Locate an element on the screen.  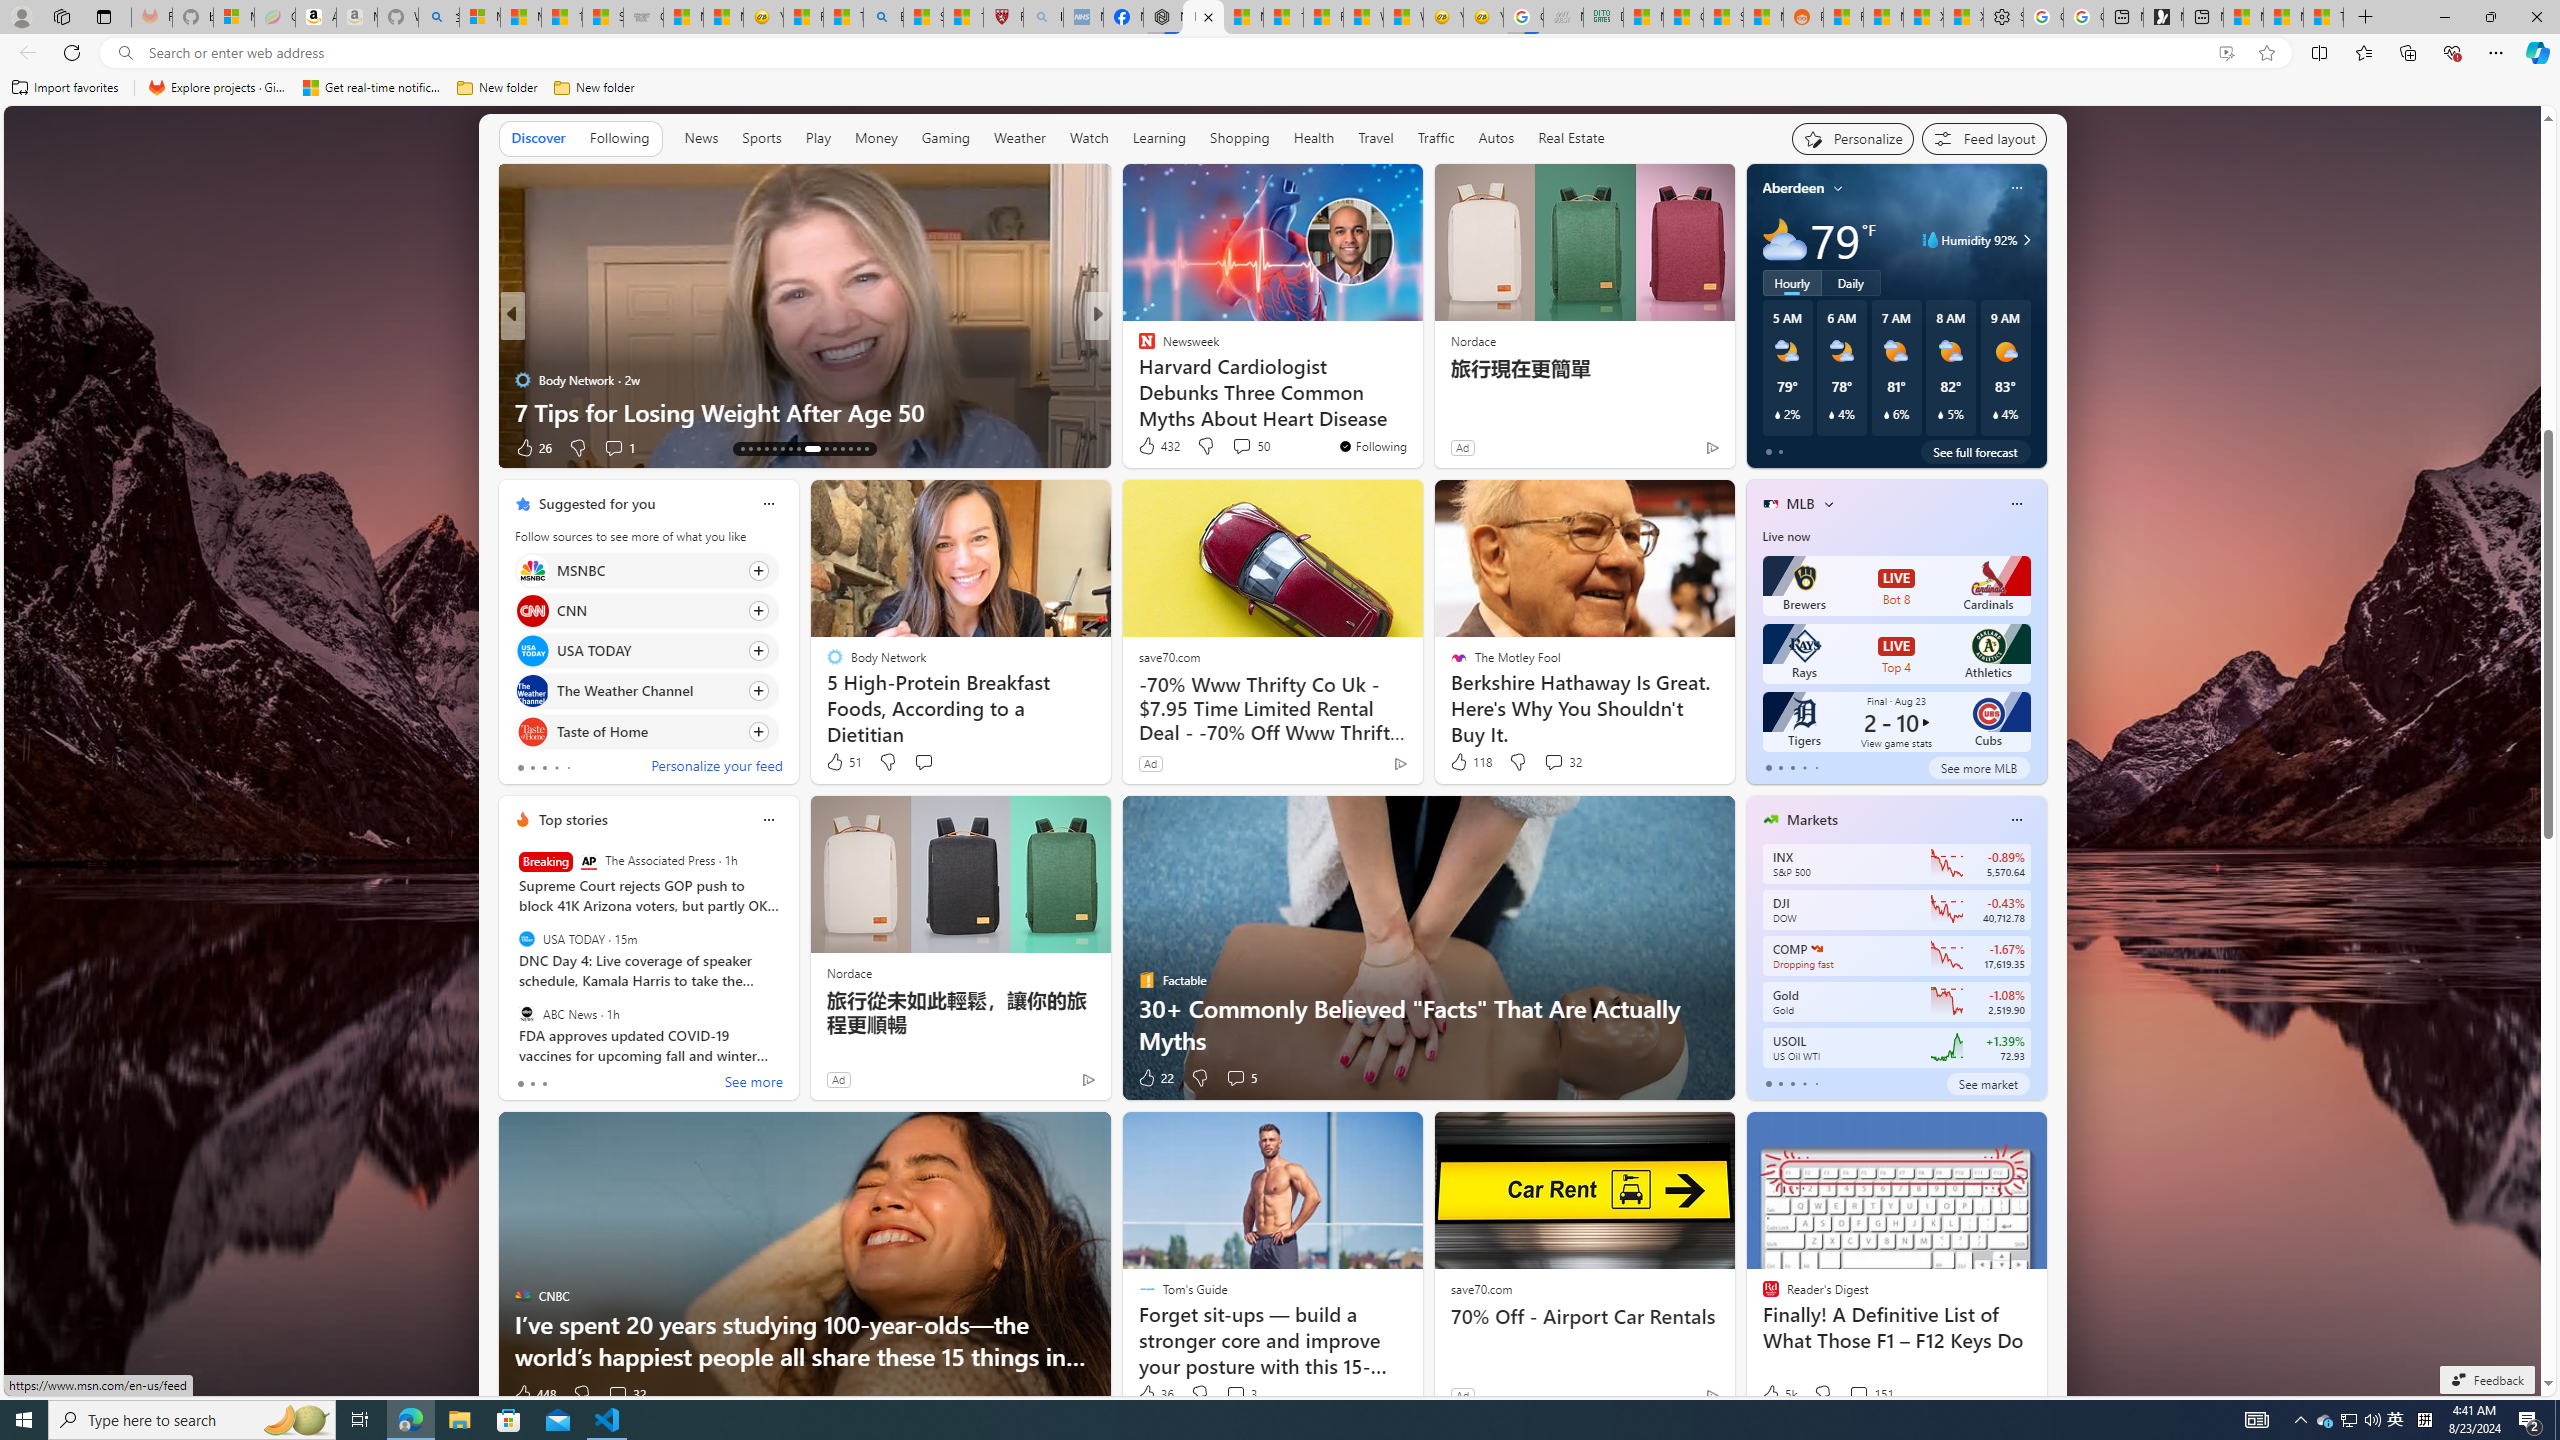
Class: weather-arrow-glyph is located at coordinates (2026, 240).